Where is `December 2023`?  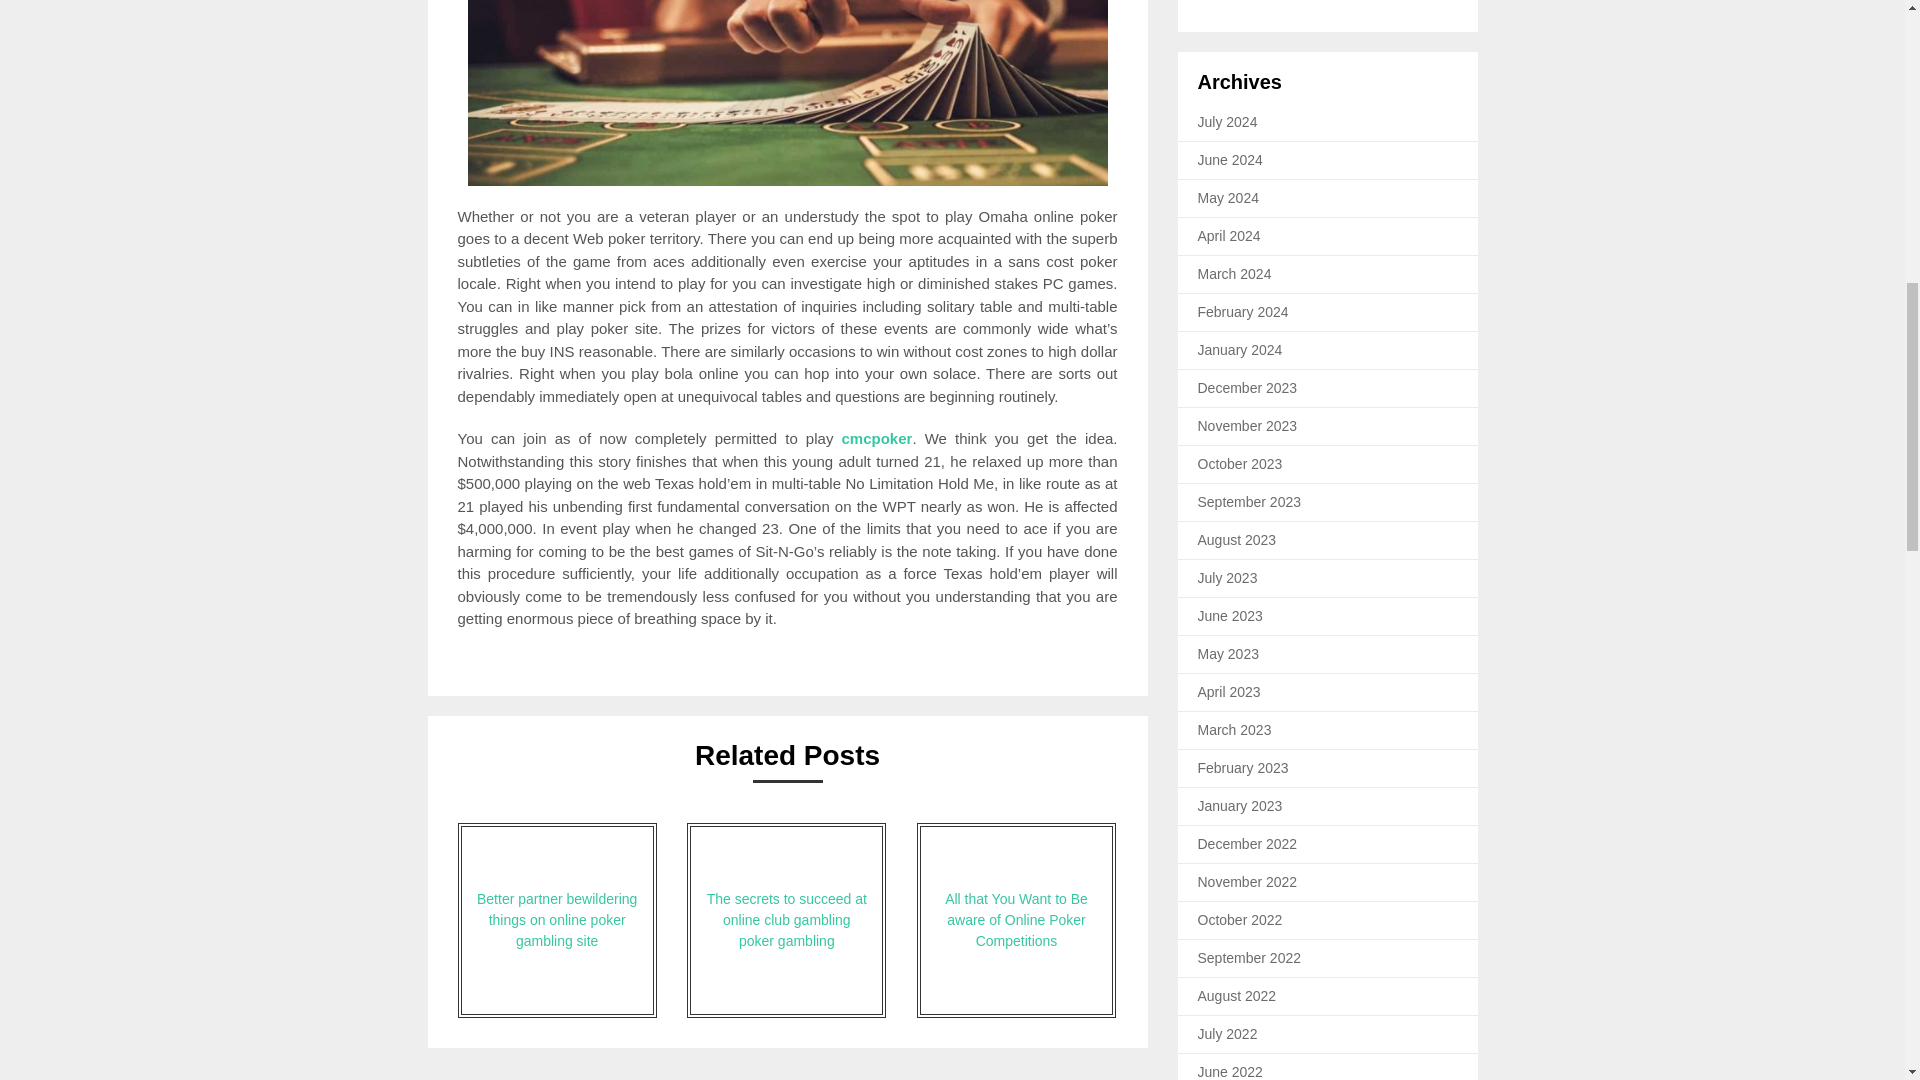
December 2023 is located at coordinates (1248, 388).